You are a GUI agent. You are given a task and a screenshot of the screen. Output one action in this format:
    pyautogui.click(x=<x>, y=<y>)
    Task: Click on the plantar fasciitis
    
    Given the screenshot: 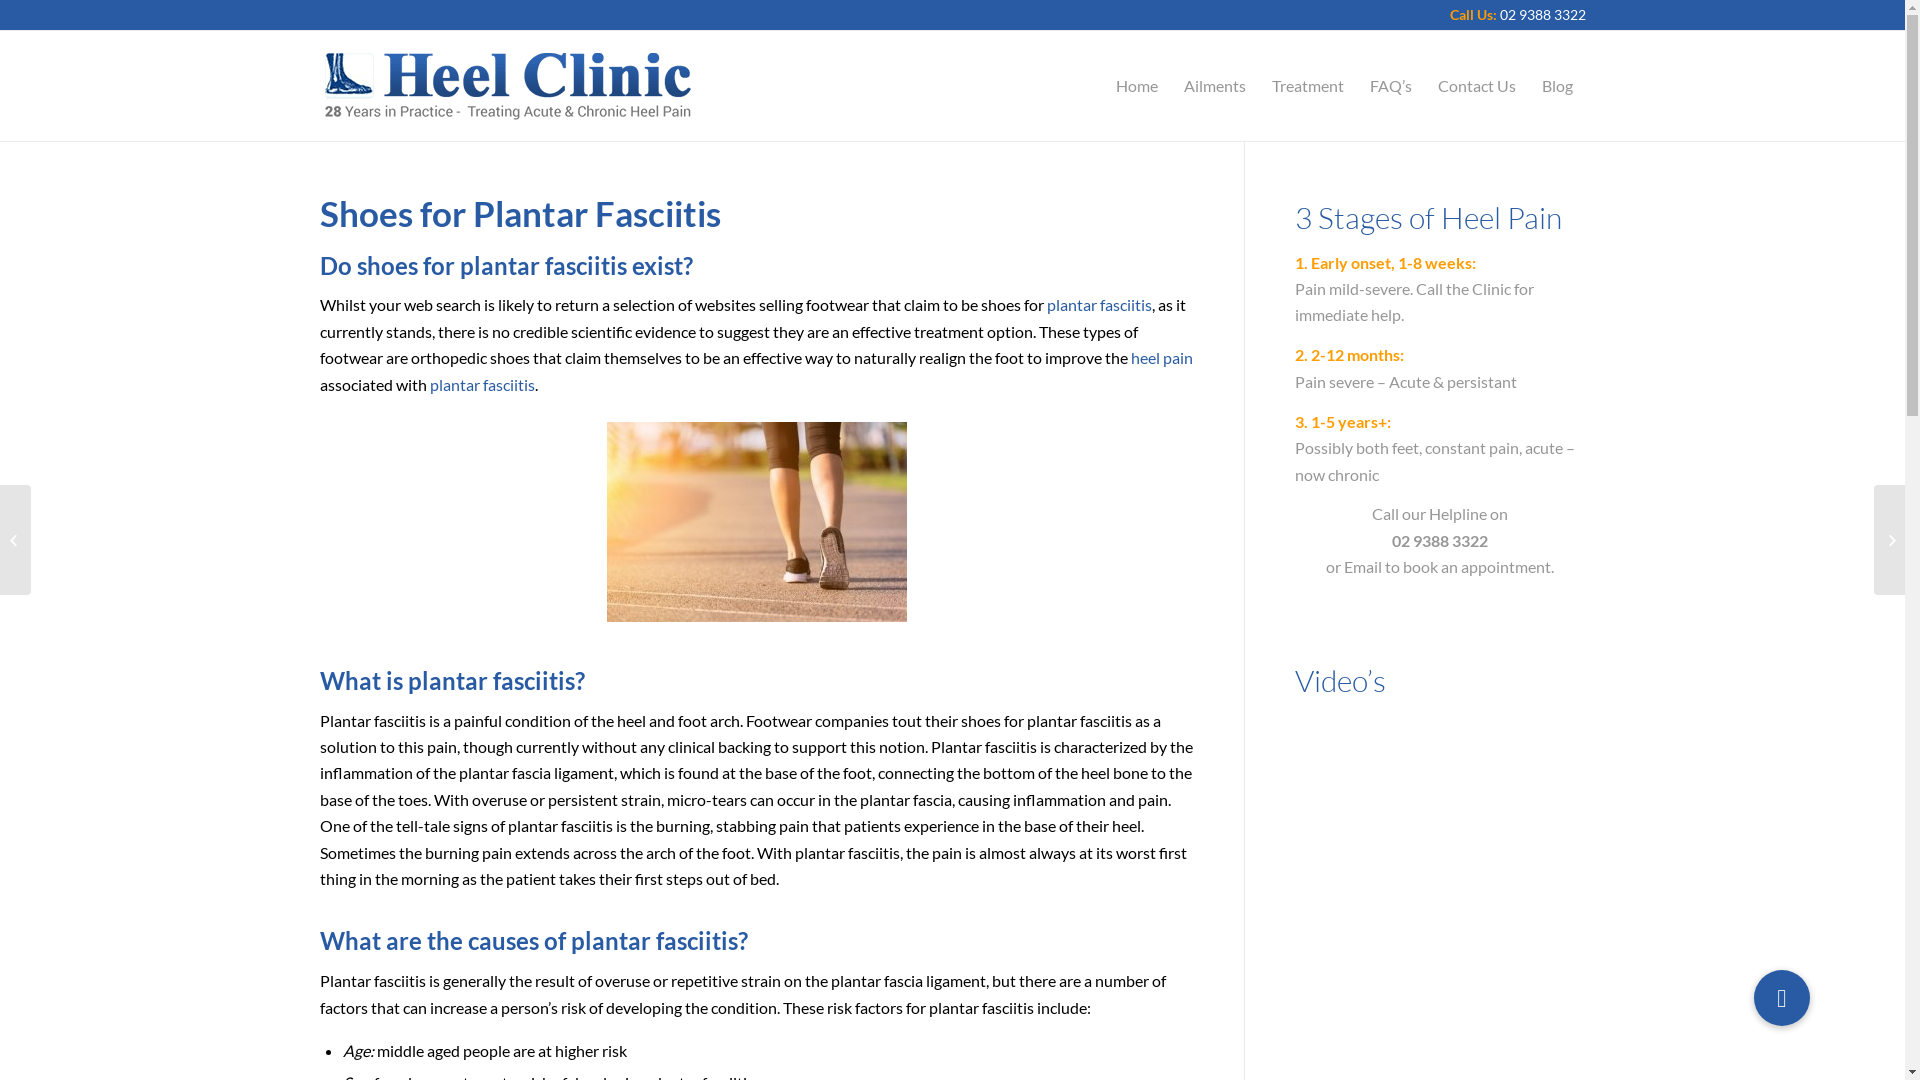 What is the action you would take?
    pyautogui.click(x=482, y=384)
    